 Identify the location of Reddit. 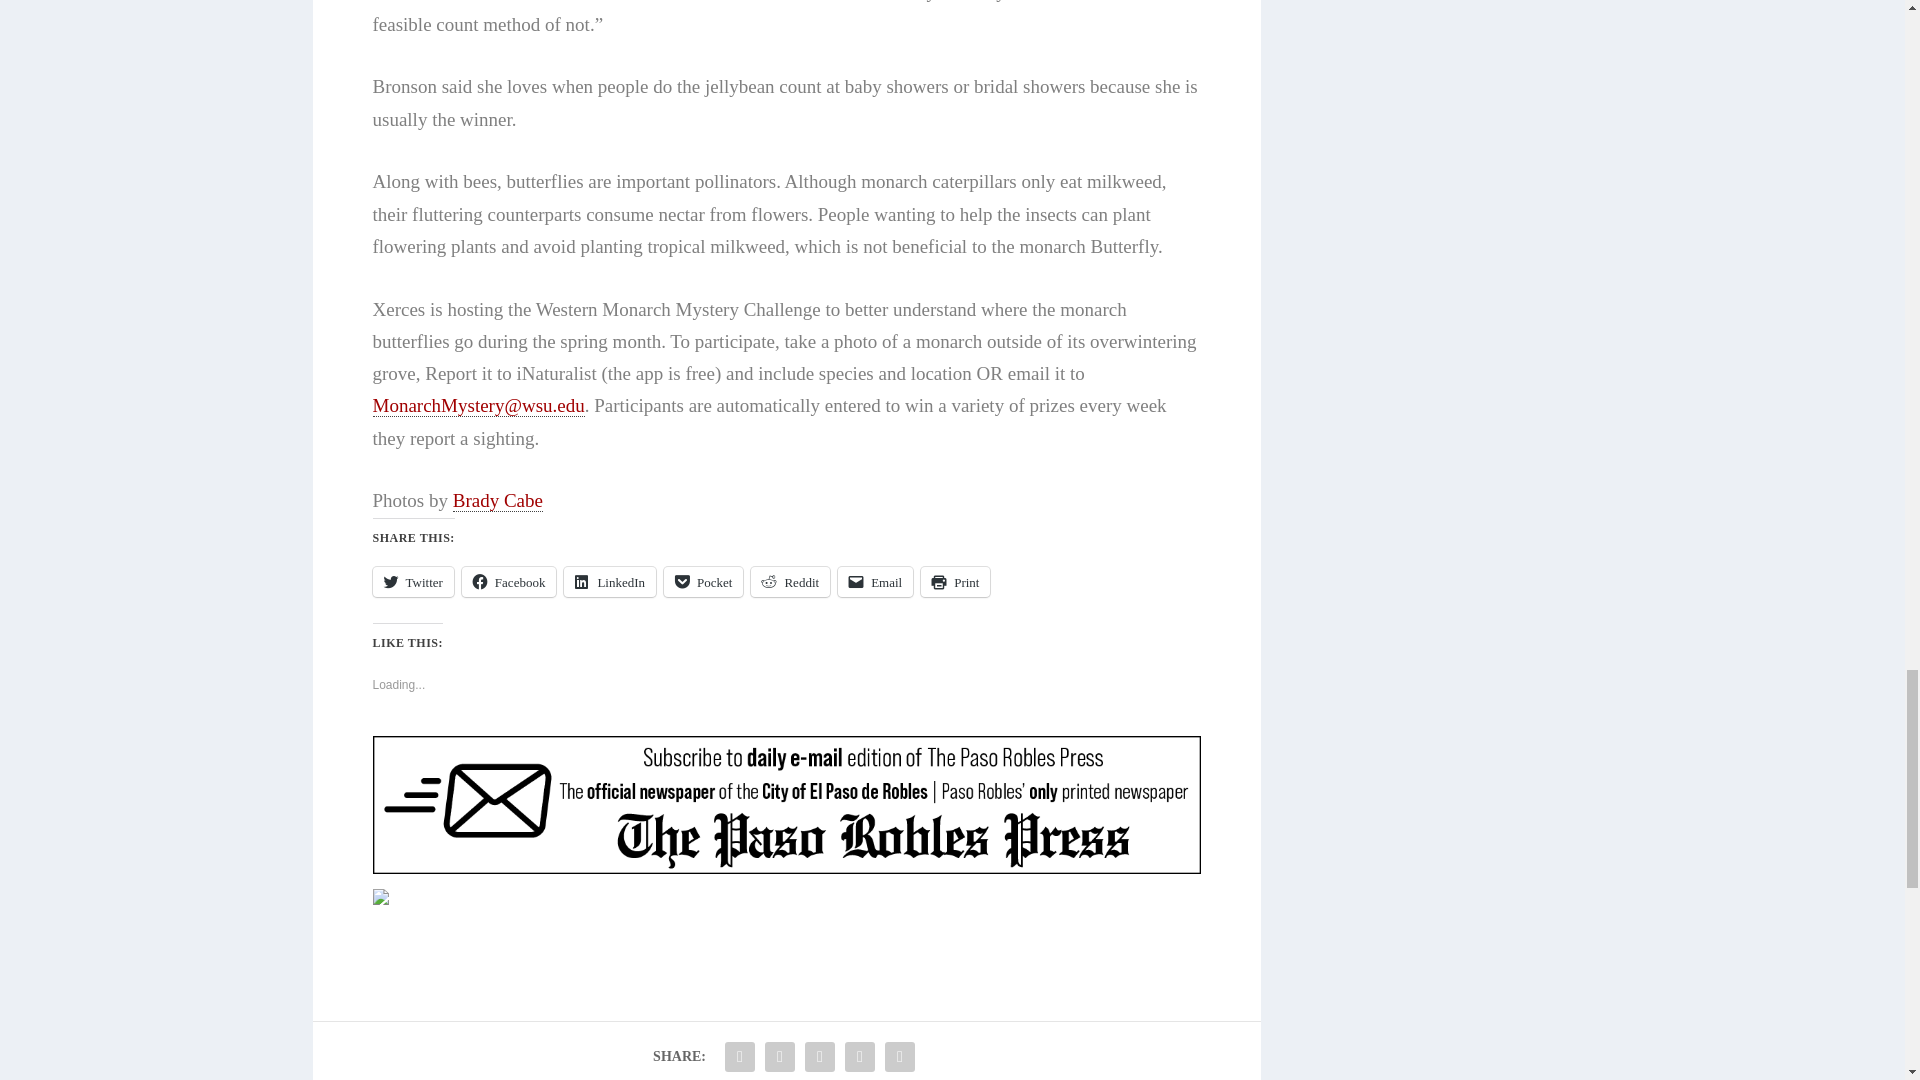
(790, 582).